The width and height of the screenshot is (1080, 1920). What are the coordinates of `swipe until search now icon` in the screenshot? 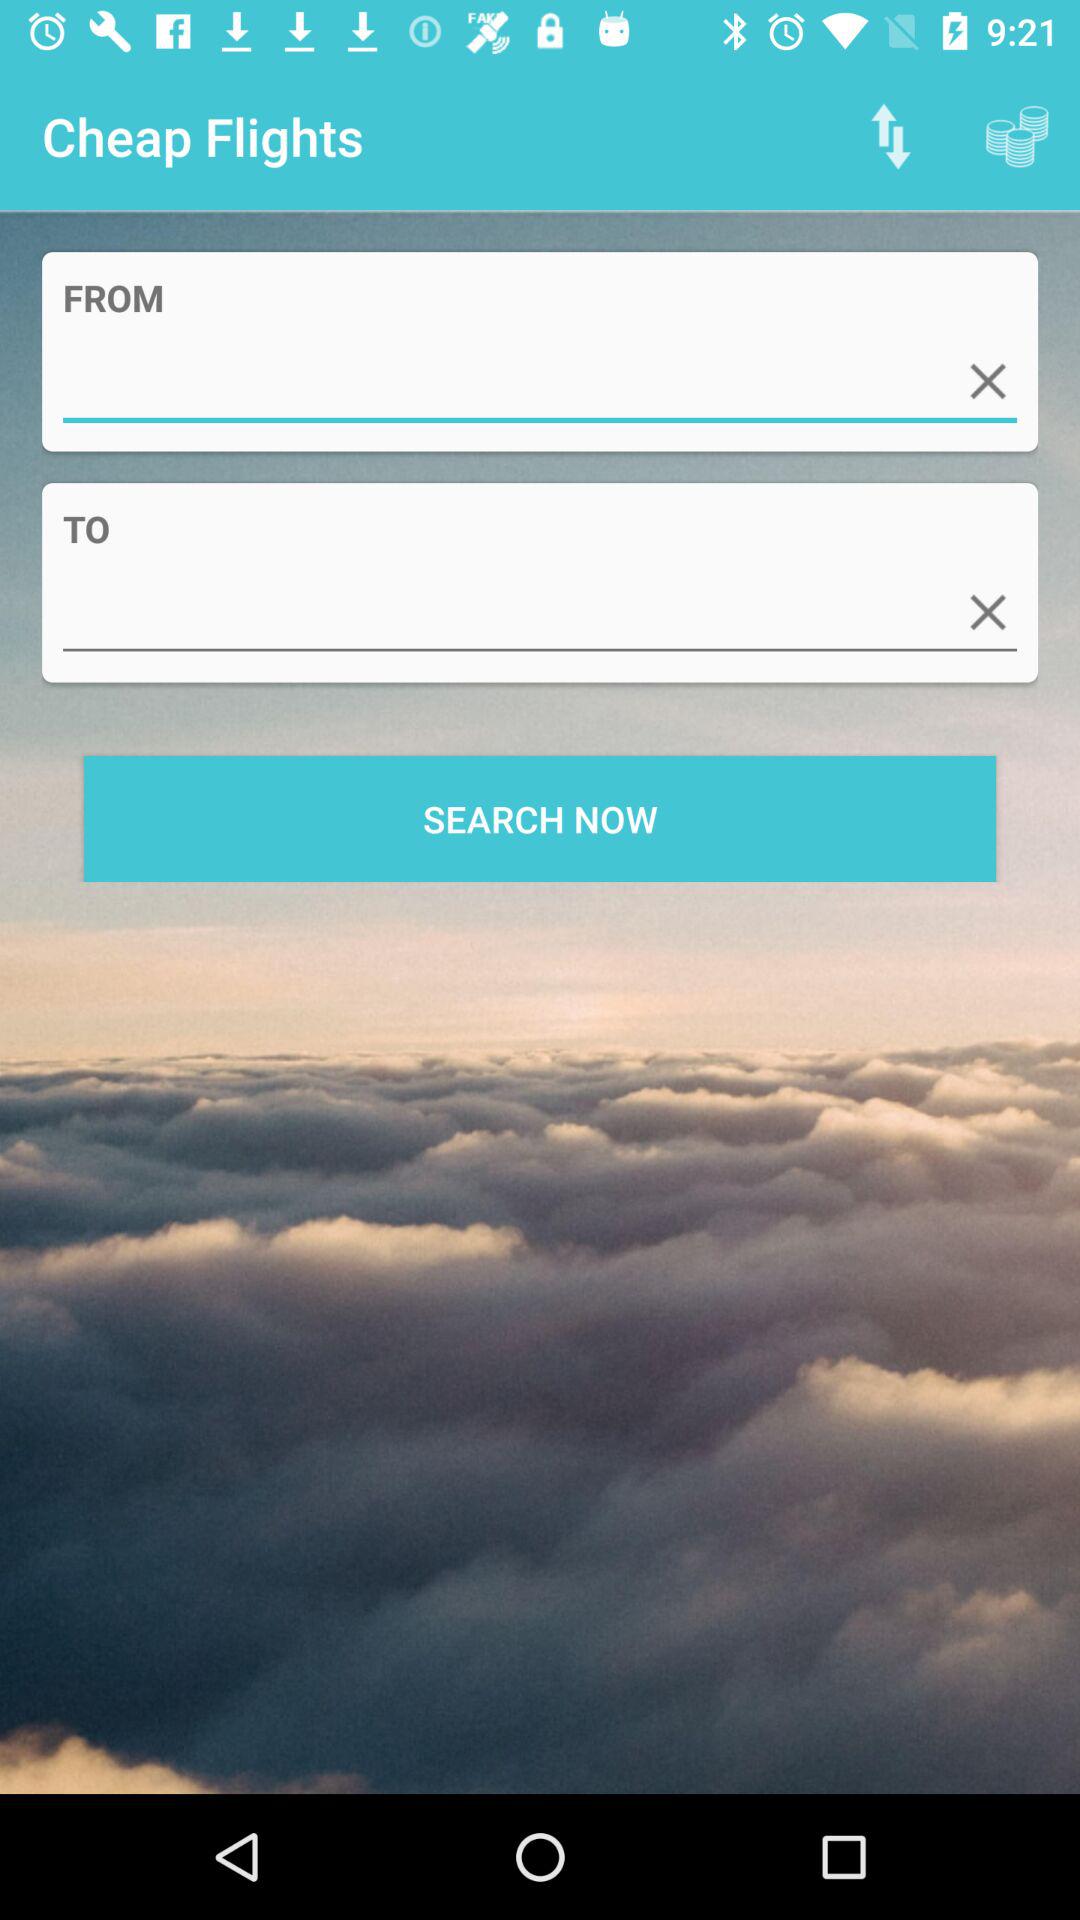 It's located at (540, 818).